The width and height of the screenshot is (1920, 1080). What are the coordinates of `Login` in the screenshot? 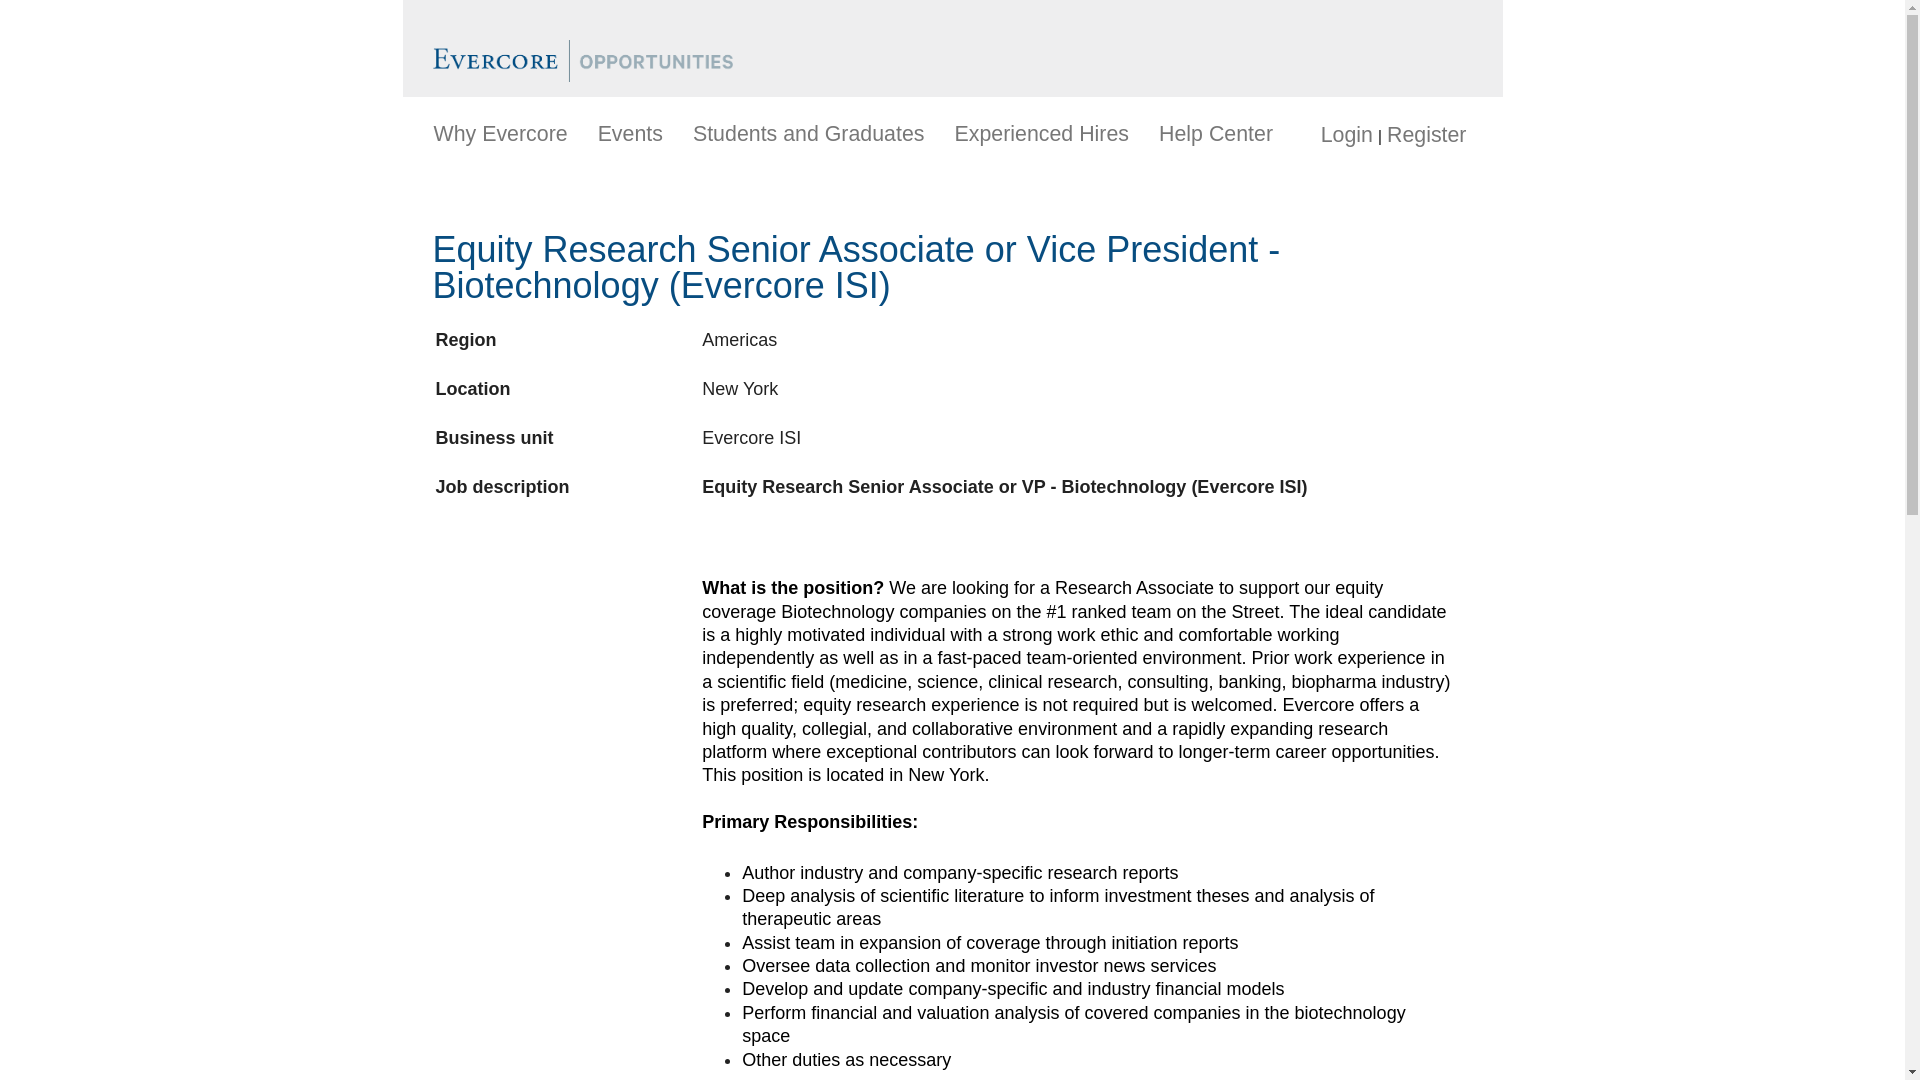 It's located at (1346, 134).